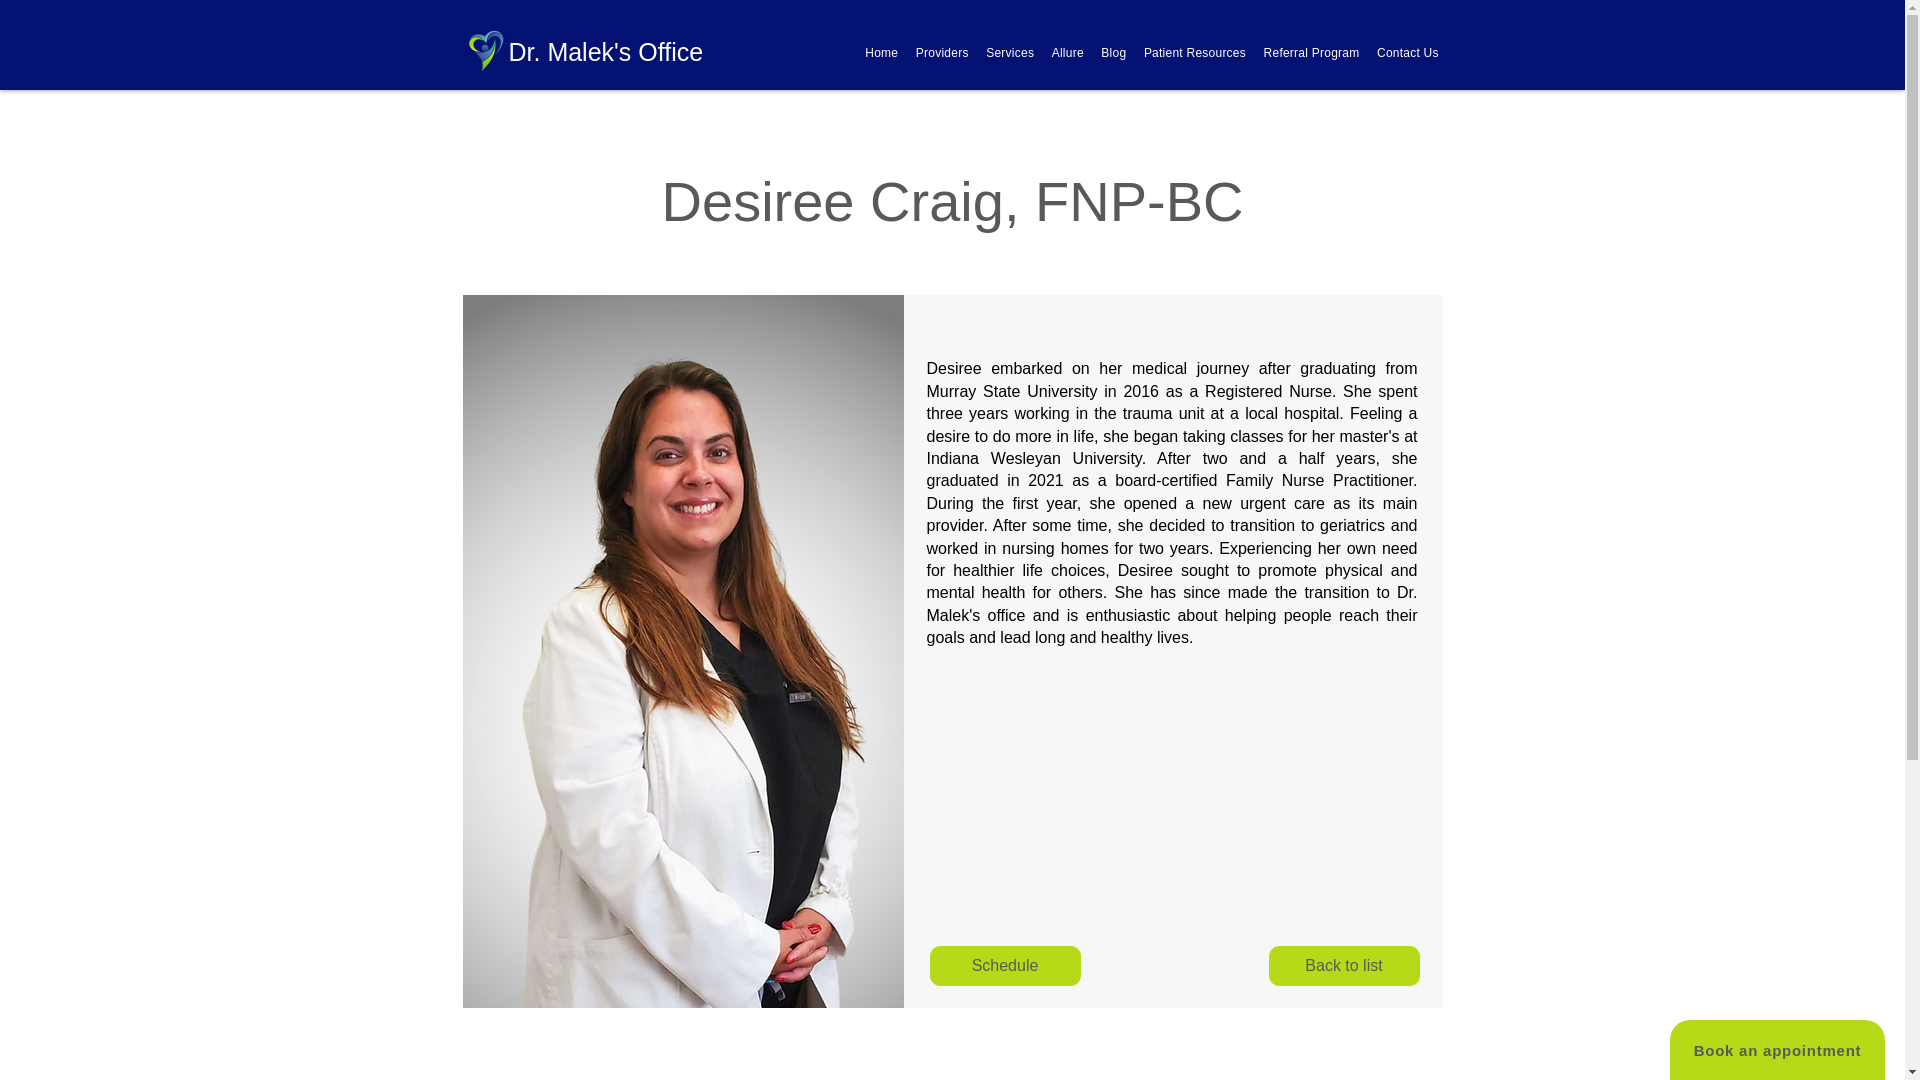 This screenshot has height=1080, width=1920. I want to click on Allure, so click(1068, 52).